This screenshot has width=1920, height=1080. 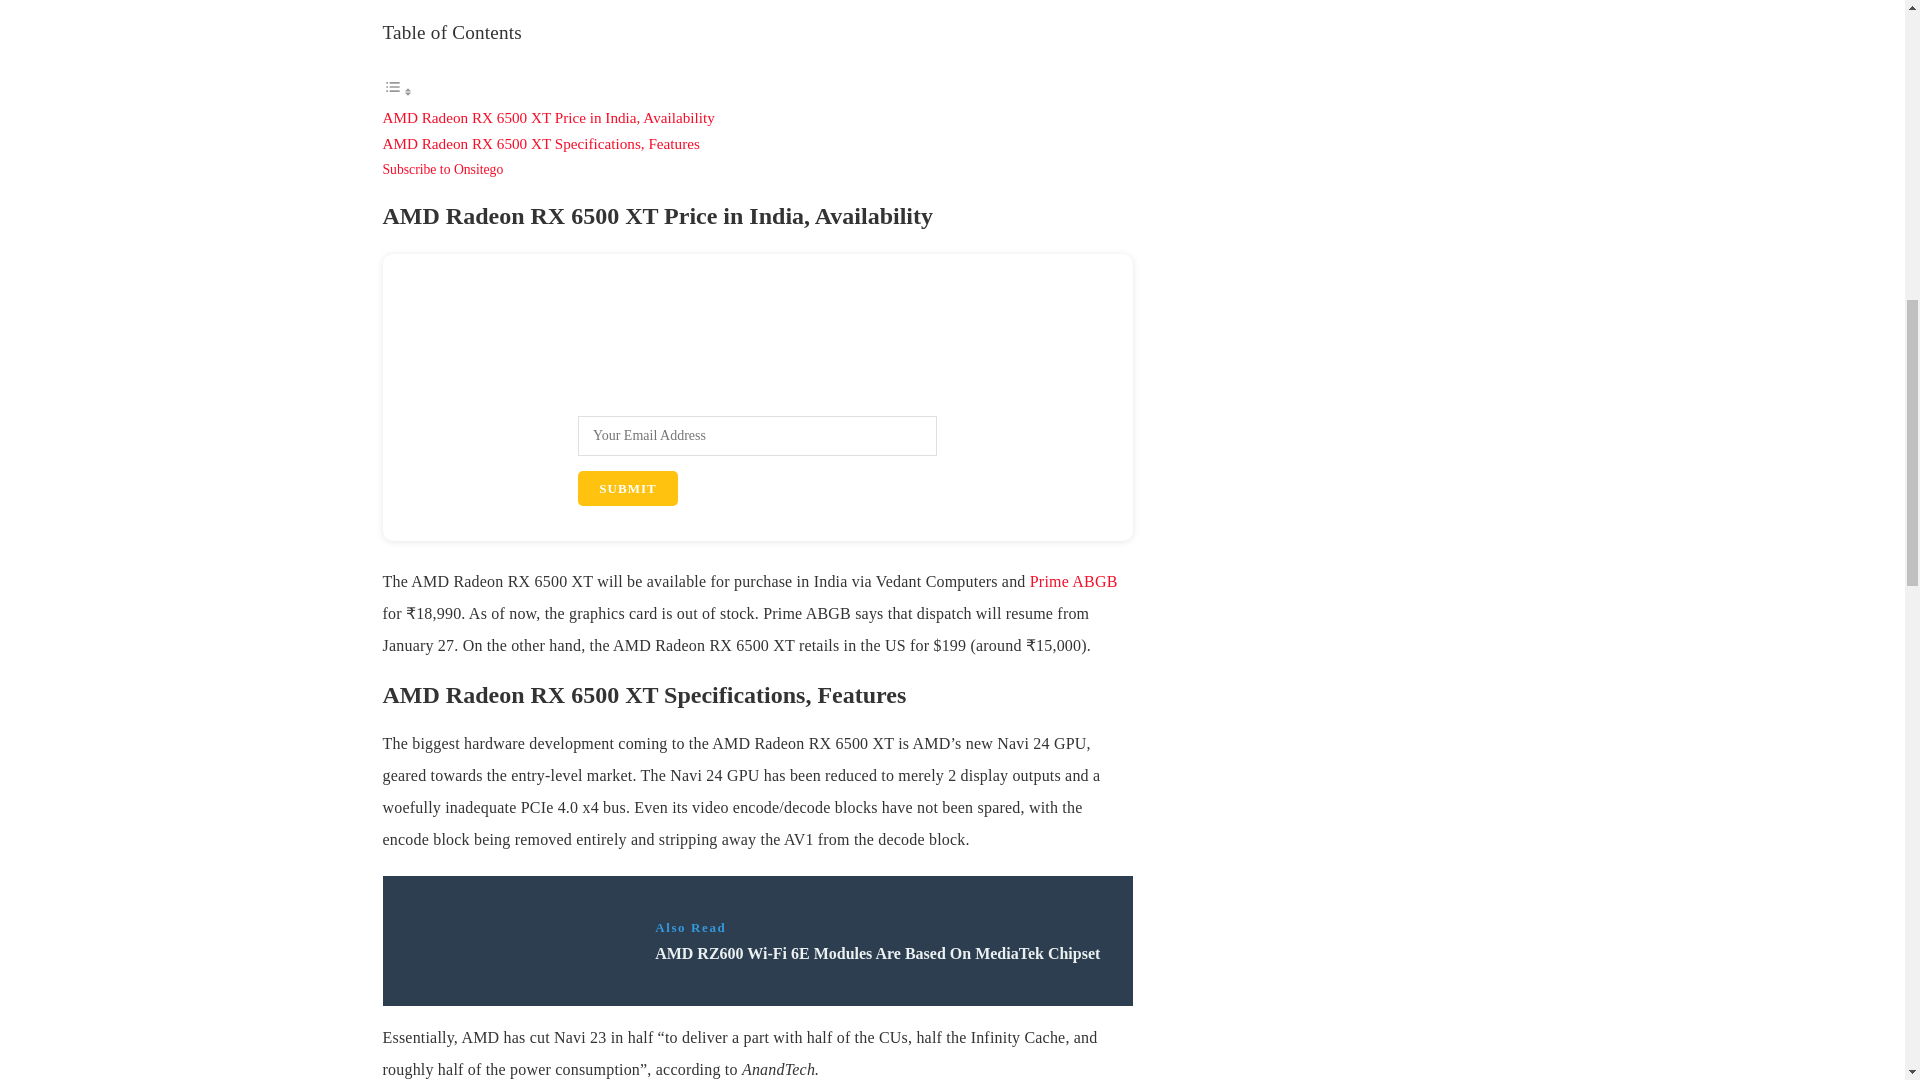 I want to click on Submit, so click(x=627, y=488).